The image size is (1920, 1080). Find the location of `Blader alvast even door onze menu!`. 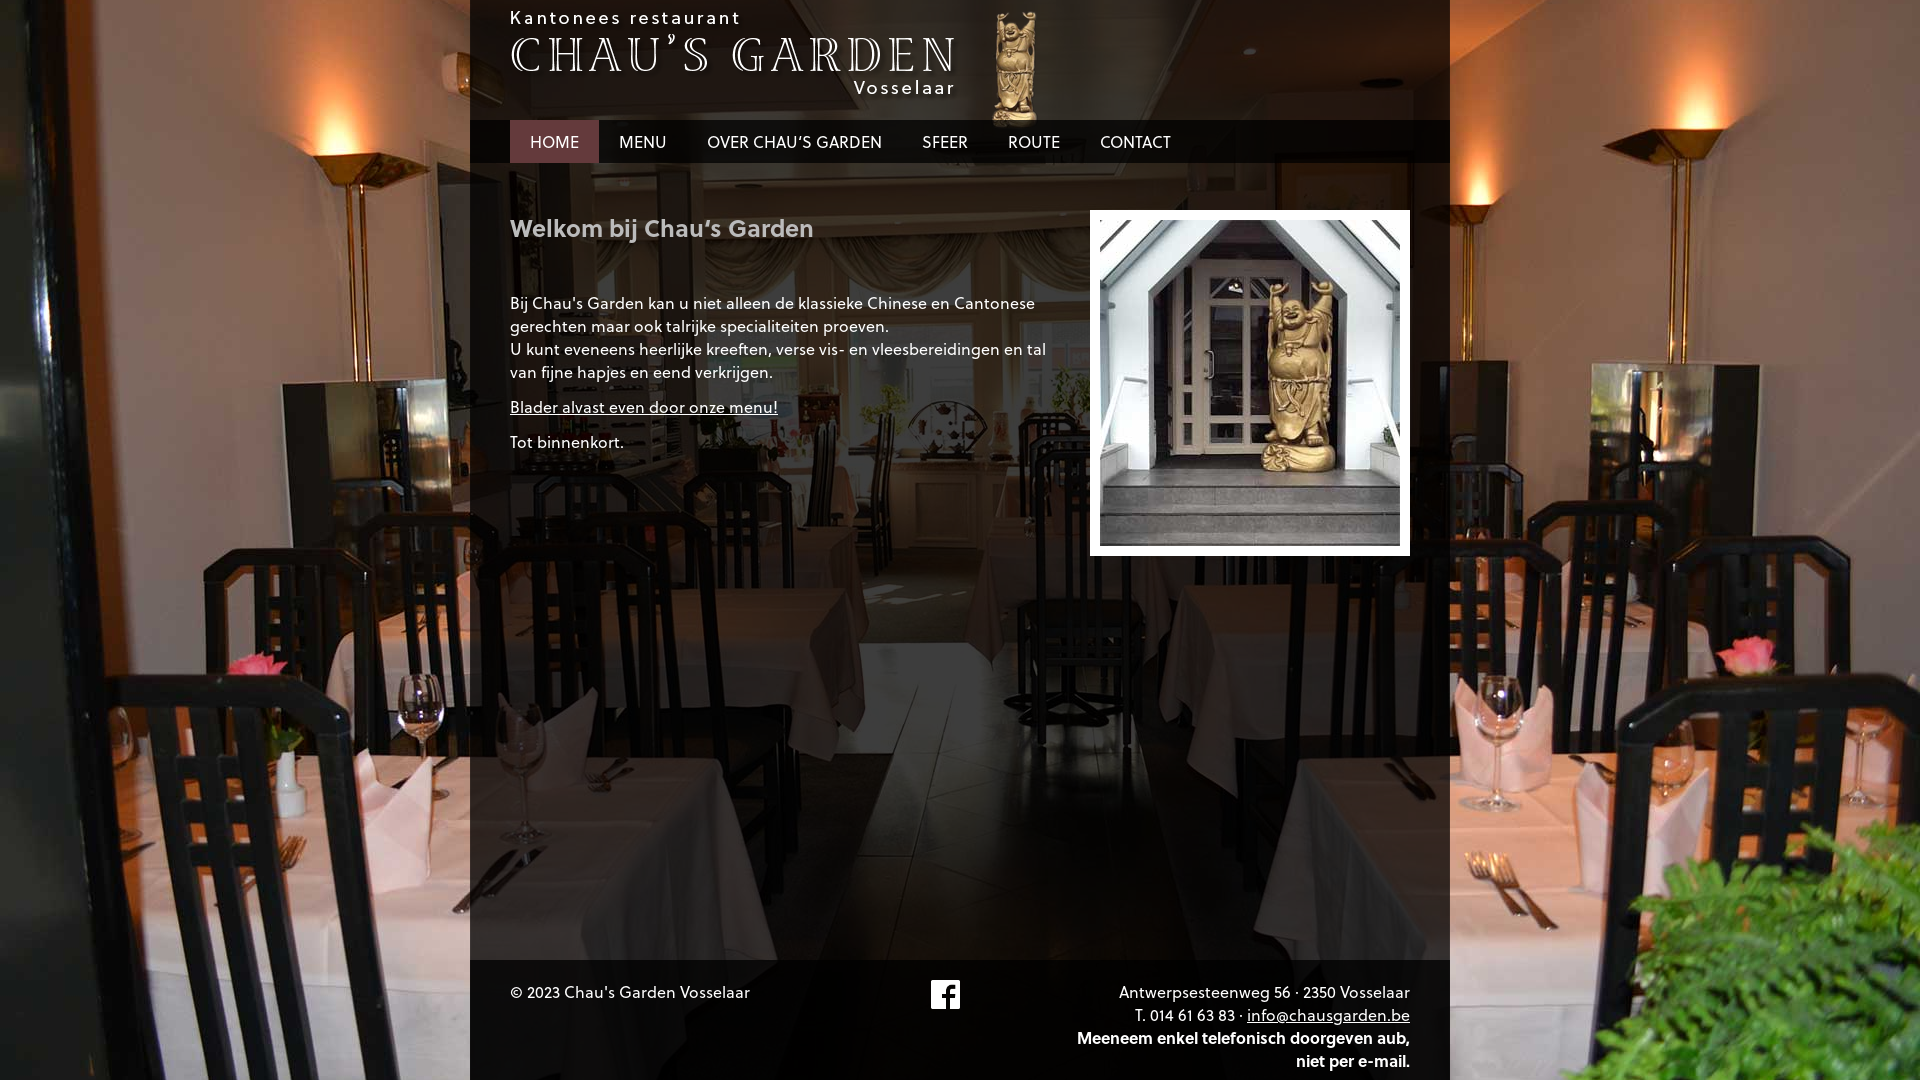

Blader alvast even door onze menu! is located at coordinates (644, 406).